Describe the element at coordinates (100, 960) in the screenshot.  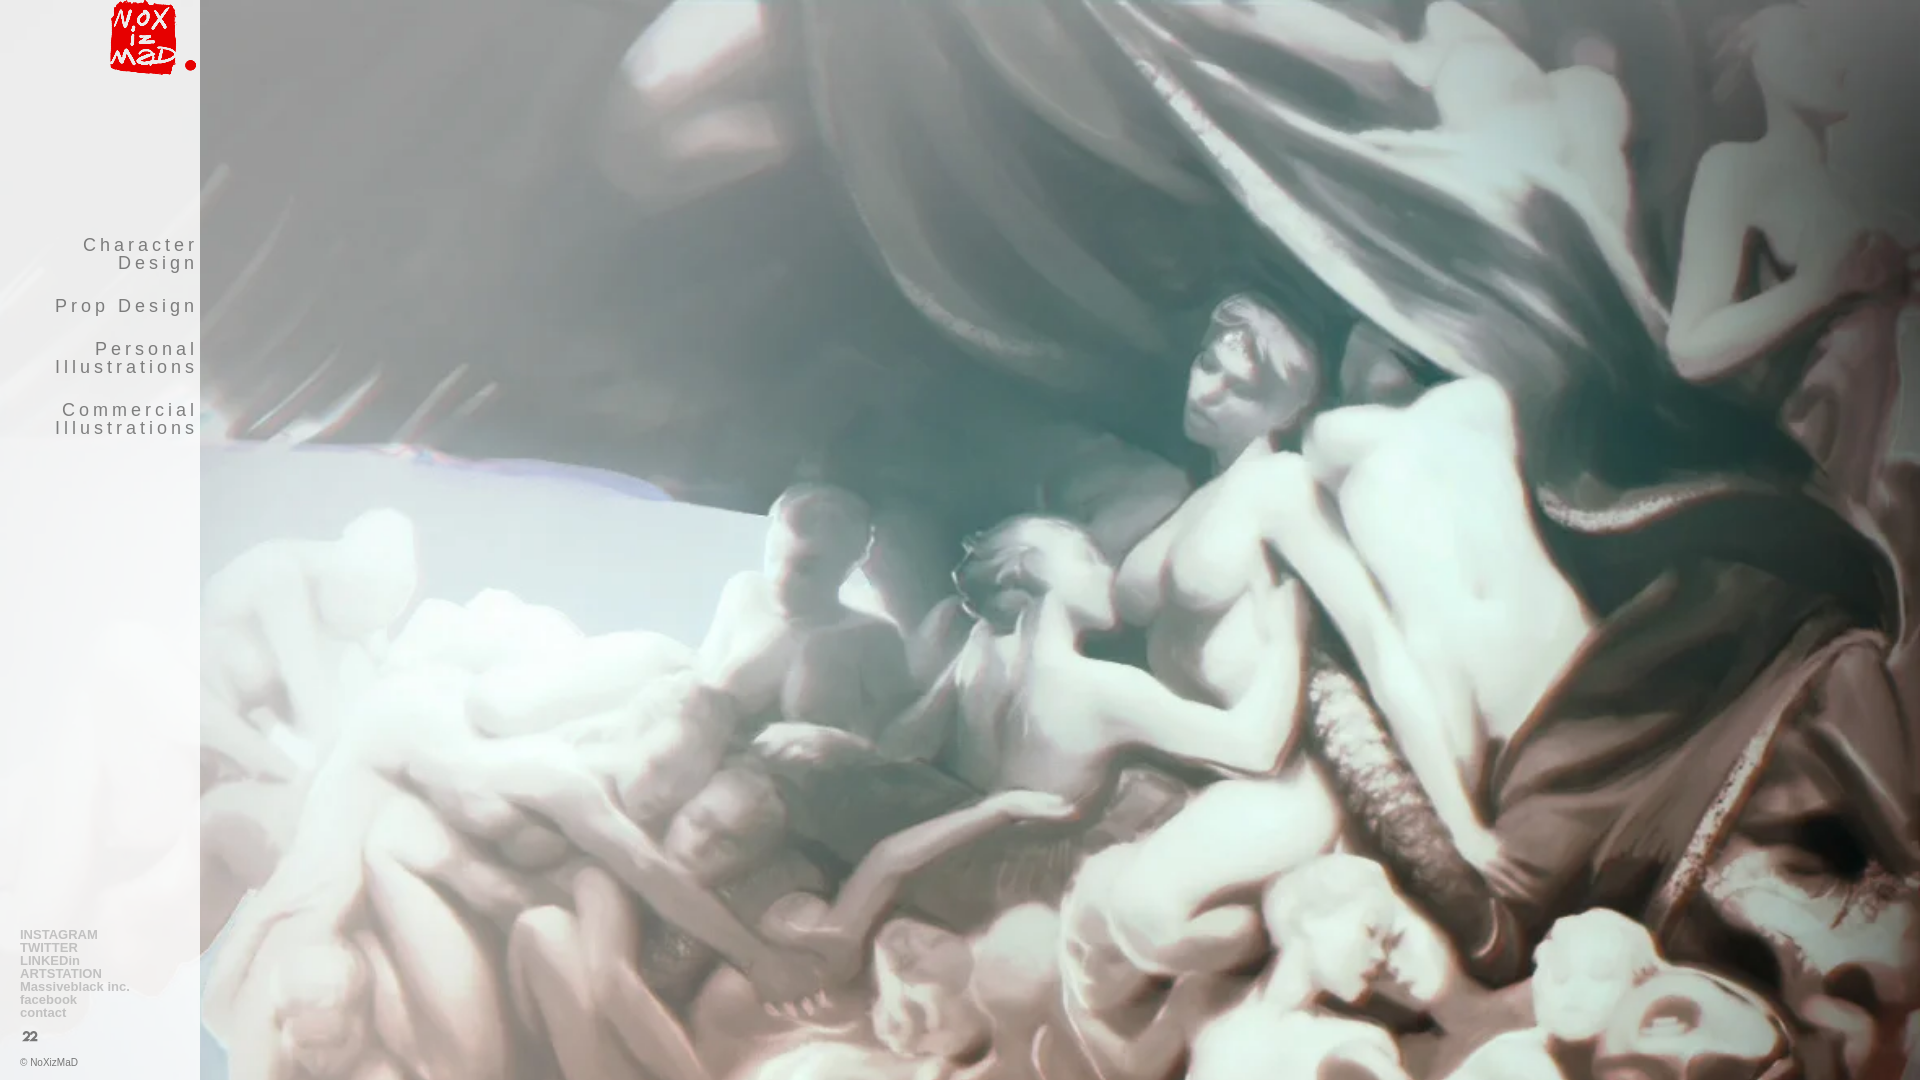
I see `LINKEDin` at that location.